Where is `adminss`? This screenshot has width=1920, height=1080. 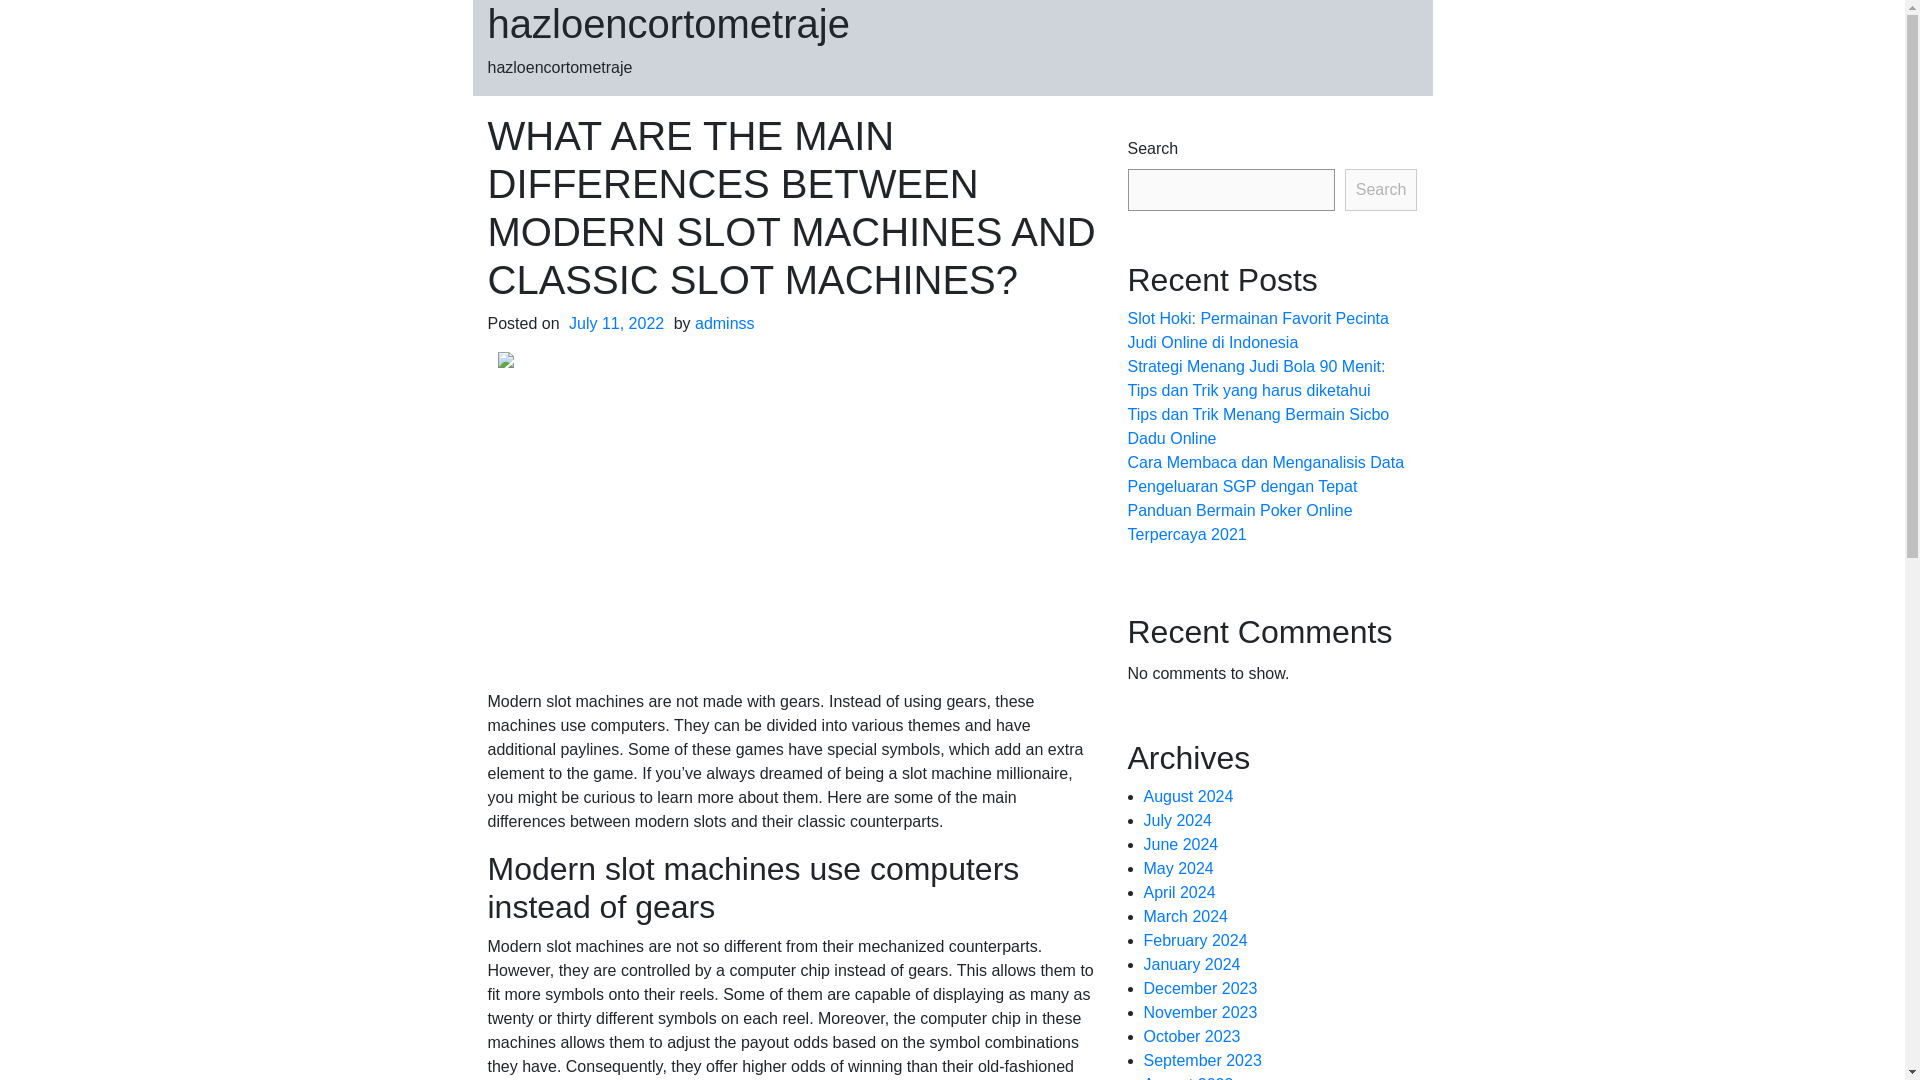 adminss is located at coordinates (724, 323).